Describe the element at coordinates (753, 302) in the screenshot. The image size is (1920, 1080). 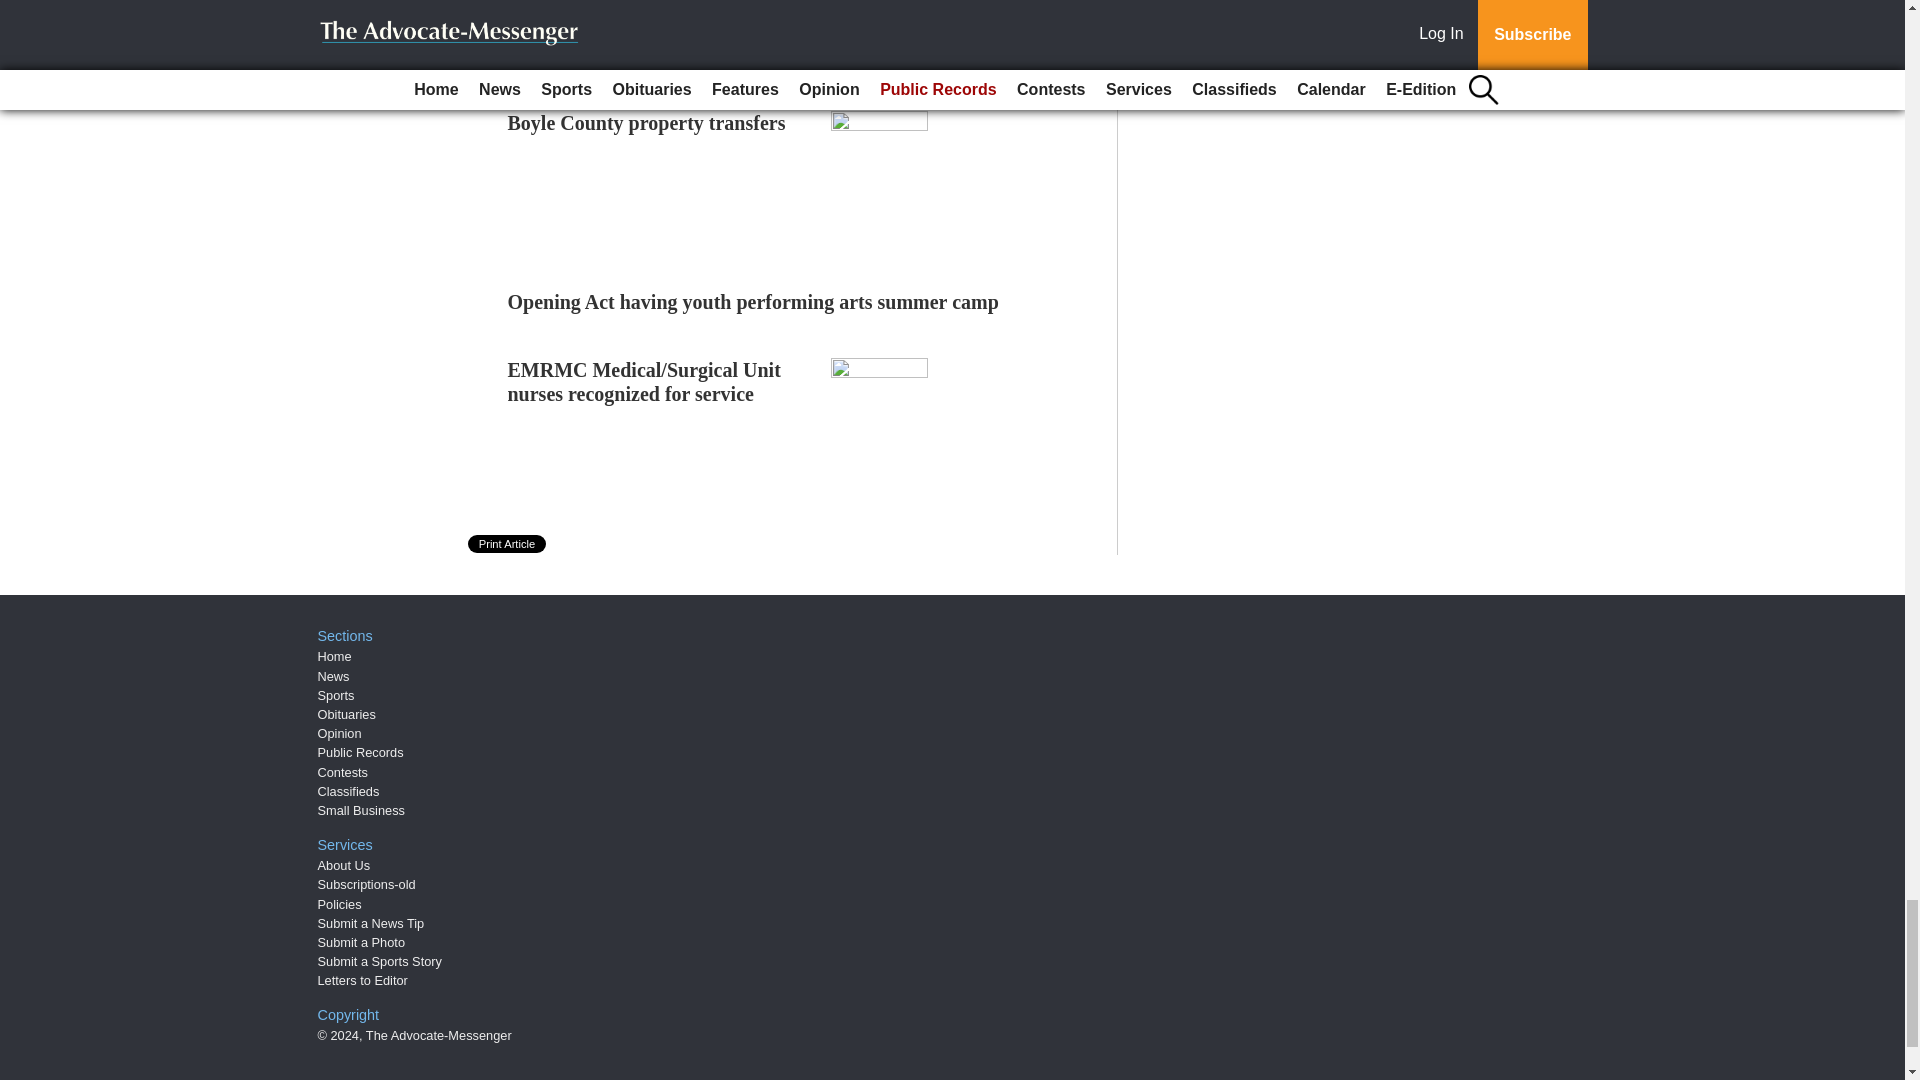
I see `Opening Act having youth performing arts summer camp` at that location.